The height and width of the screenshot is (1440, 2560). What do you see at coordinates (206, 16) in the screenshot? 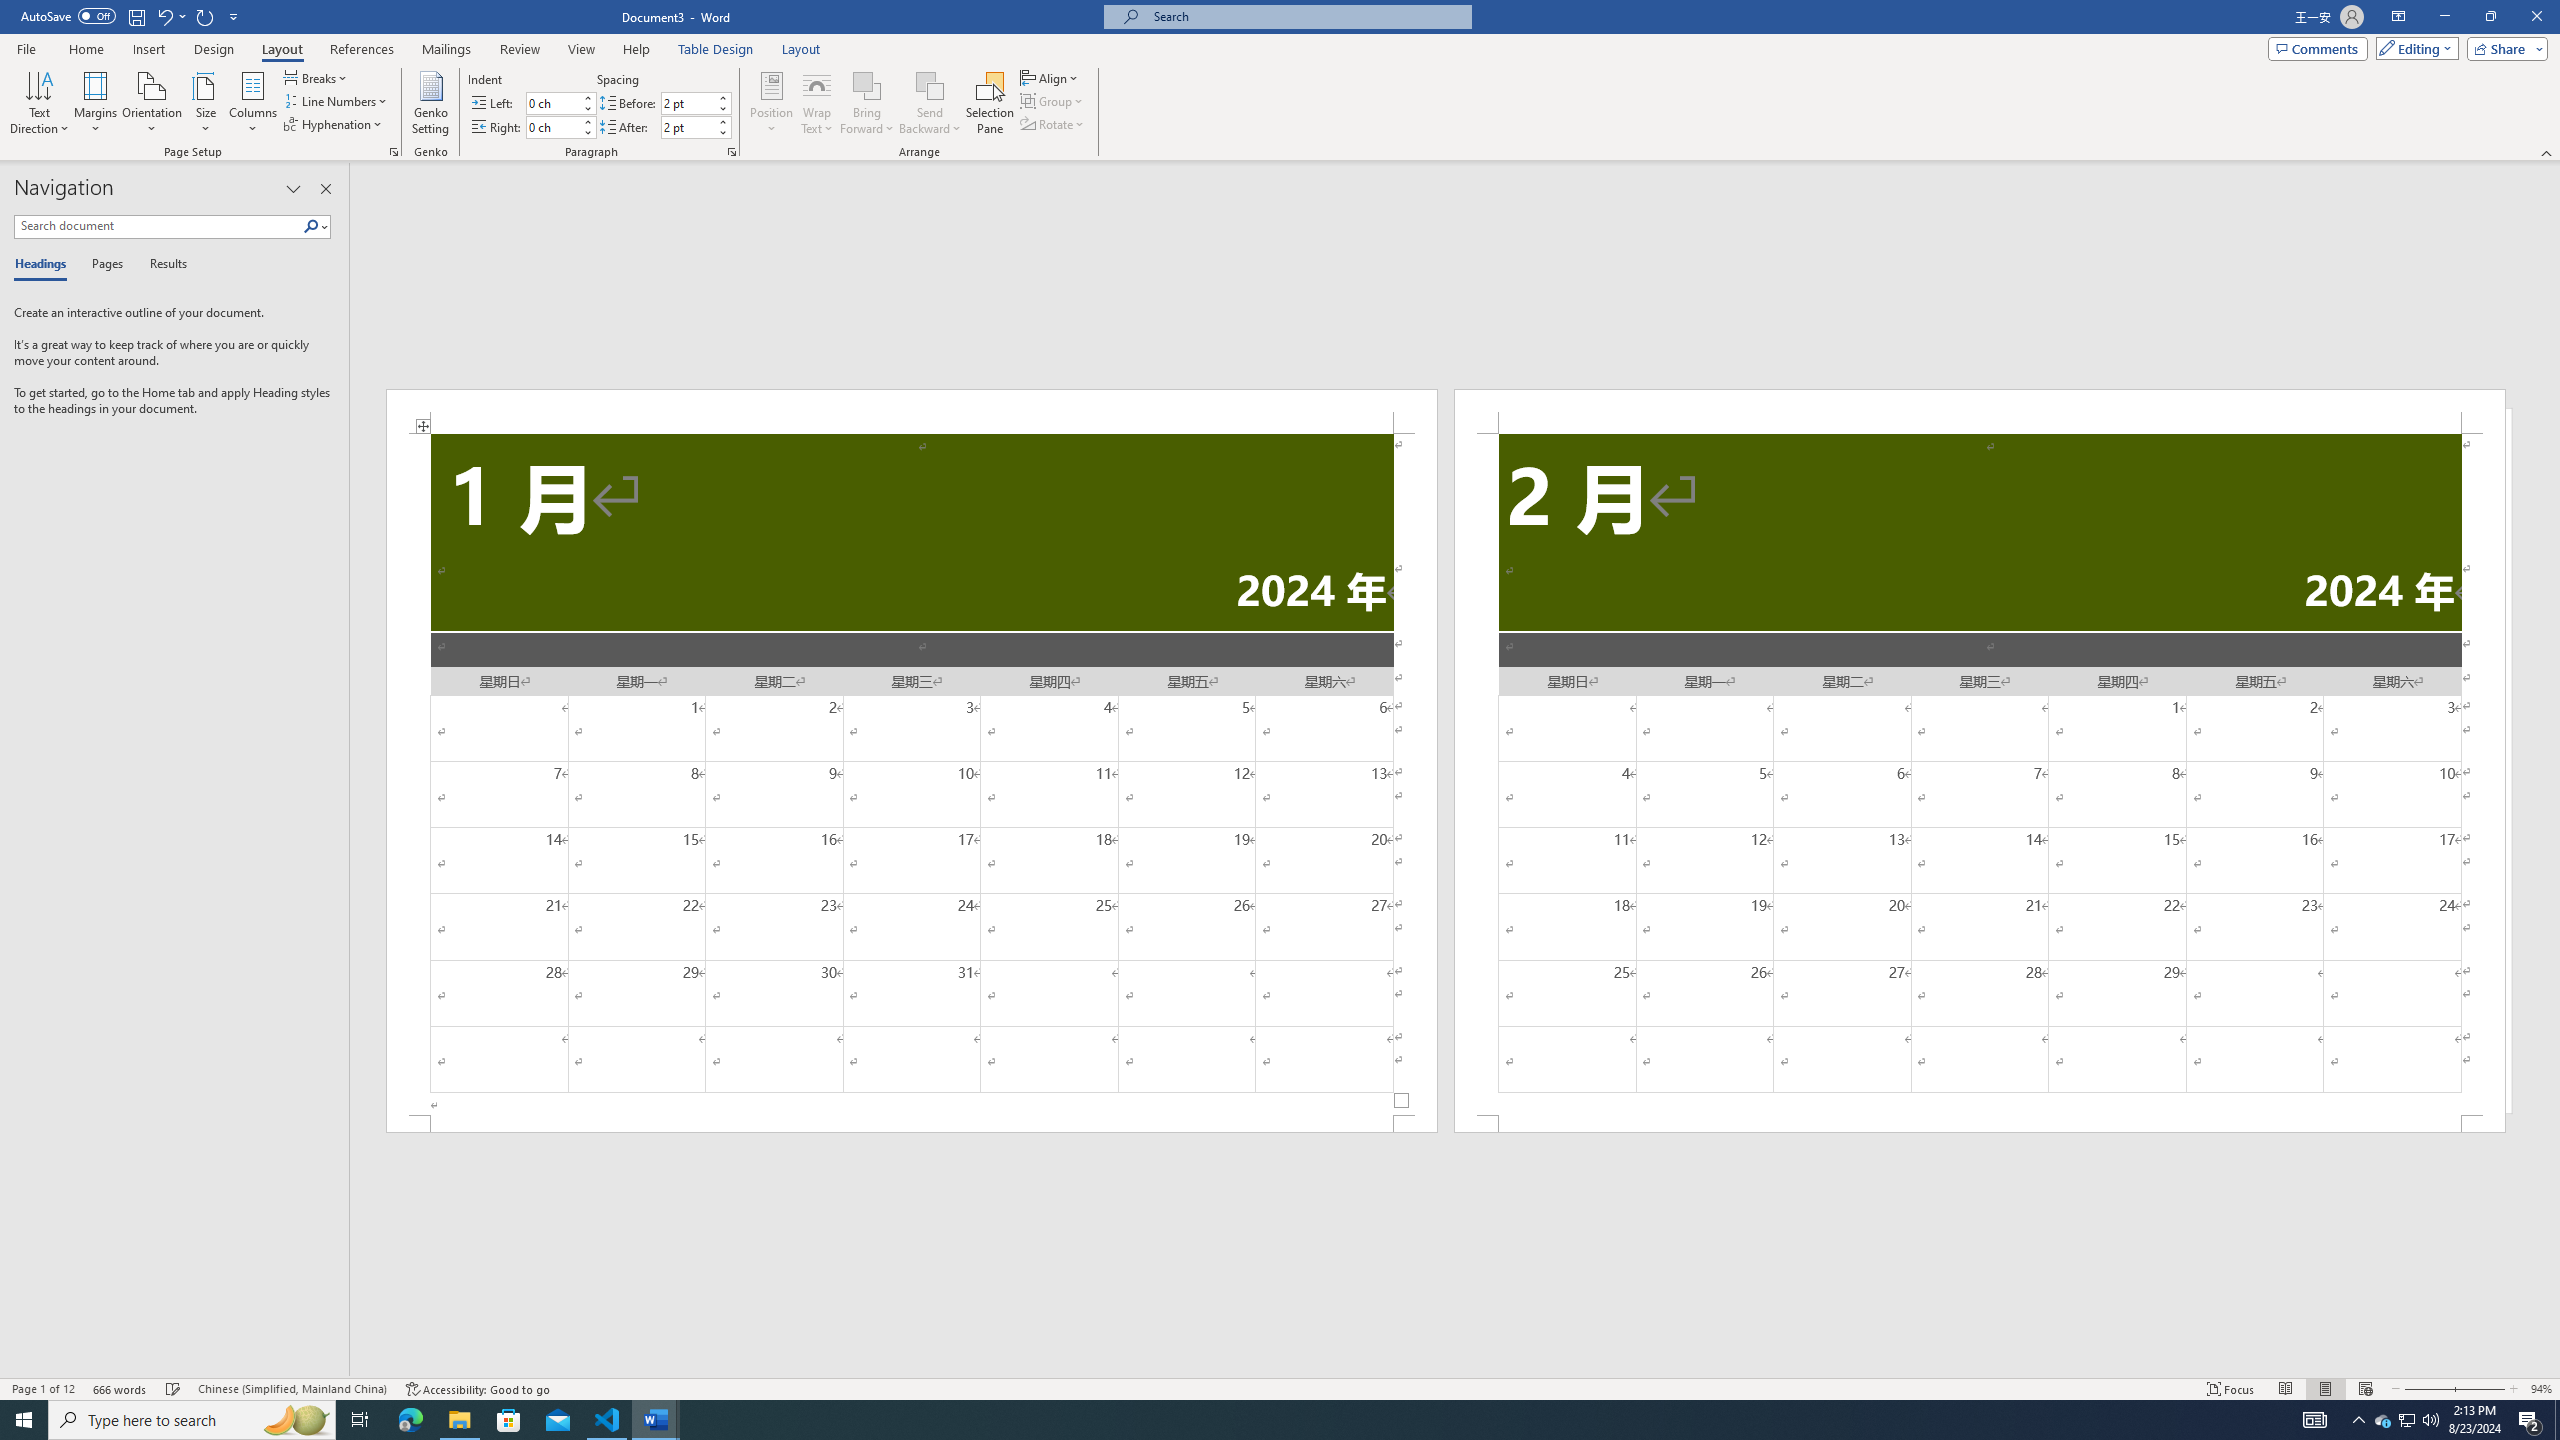
I see `Repeat Doc Close` at bounding box center [206, 16].